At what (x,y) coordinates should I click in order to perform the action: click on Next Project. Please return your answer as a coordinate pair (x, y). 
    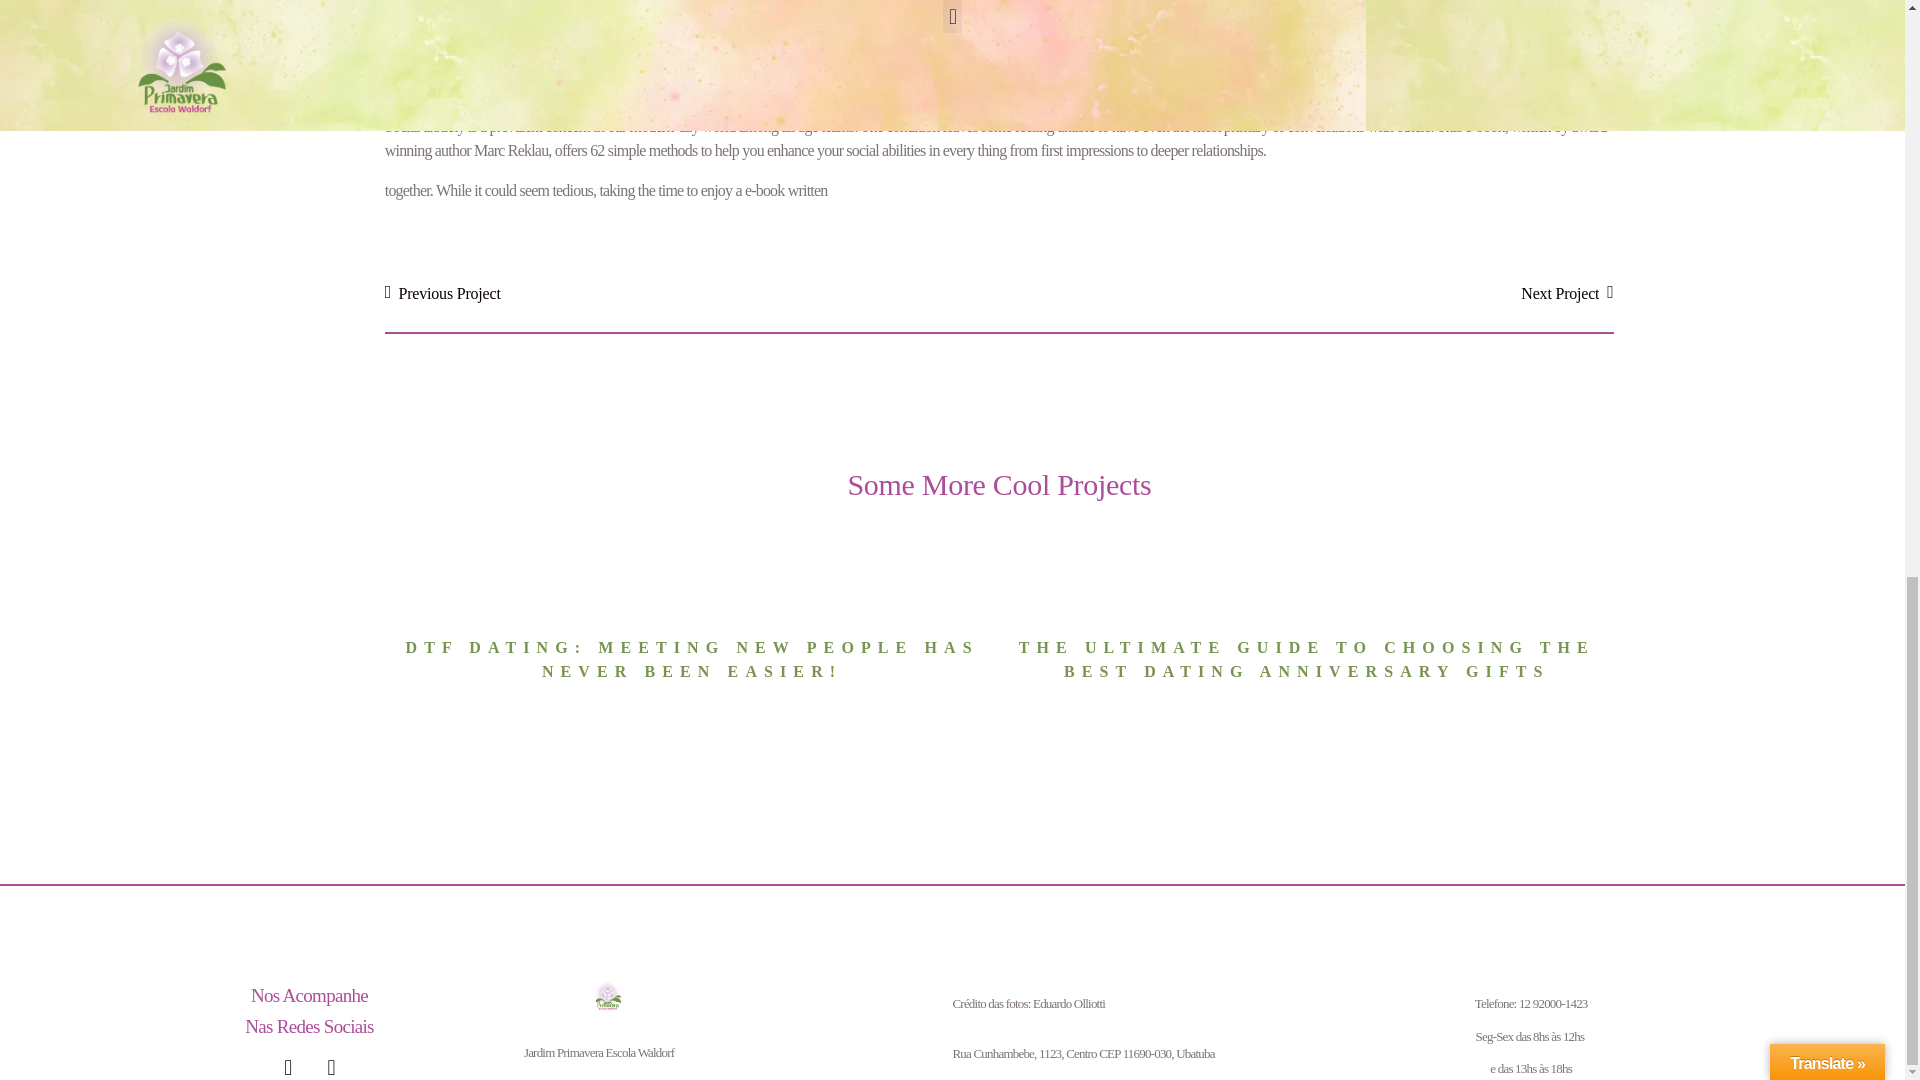
    Looking at the image, I should click on (1305, 292).